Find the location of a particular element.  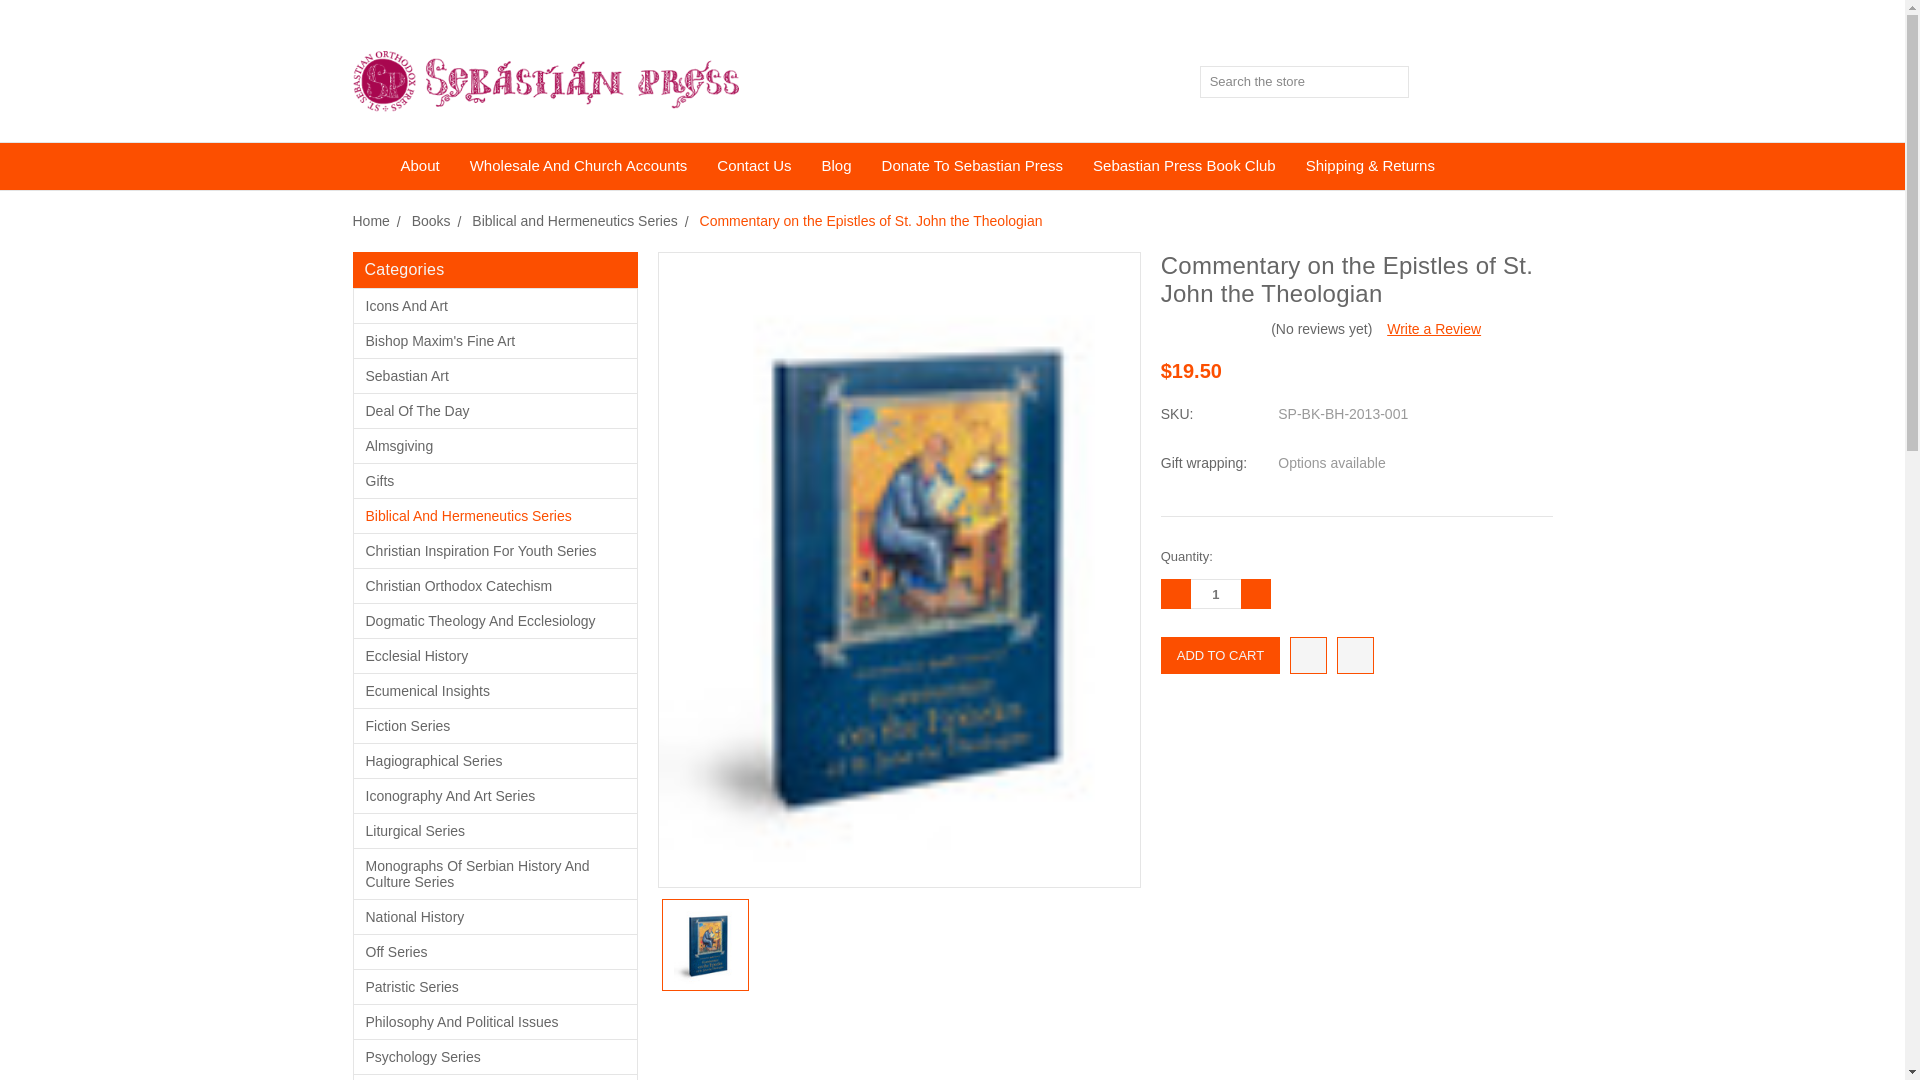

Search is located at coordinates (1394, 82).